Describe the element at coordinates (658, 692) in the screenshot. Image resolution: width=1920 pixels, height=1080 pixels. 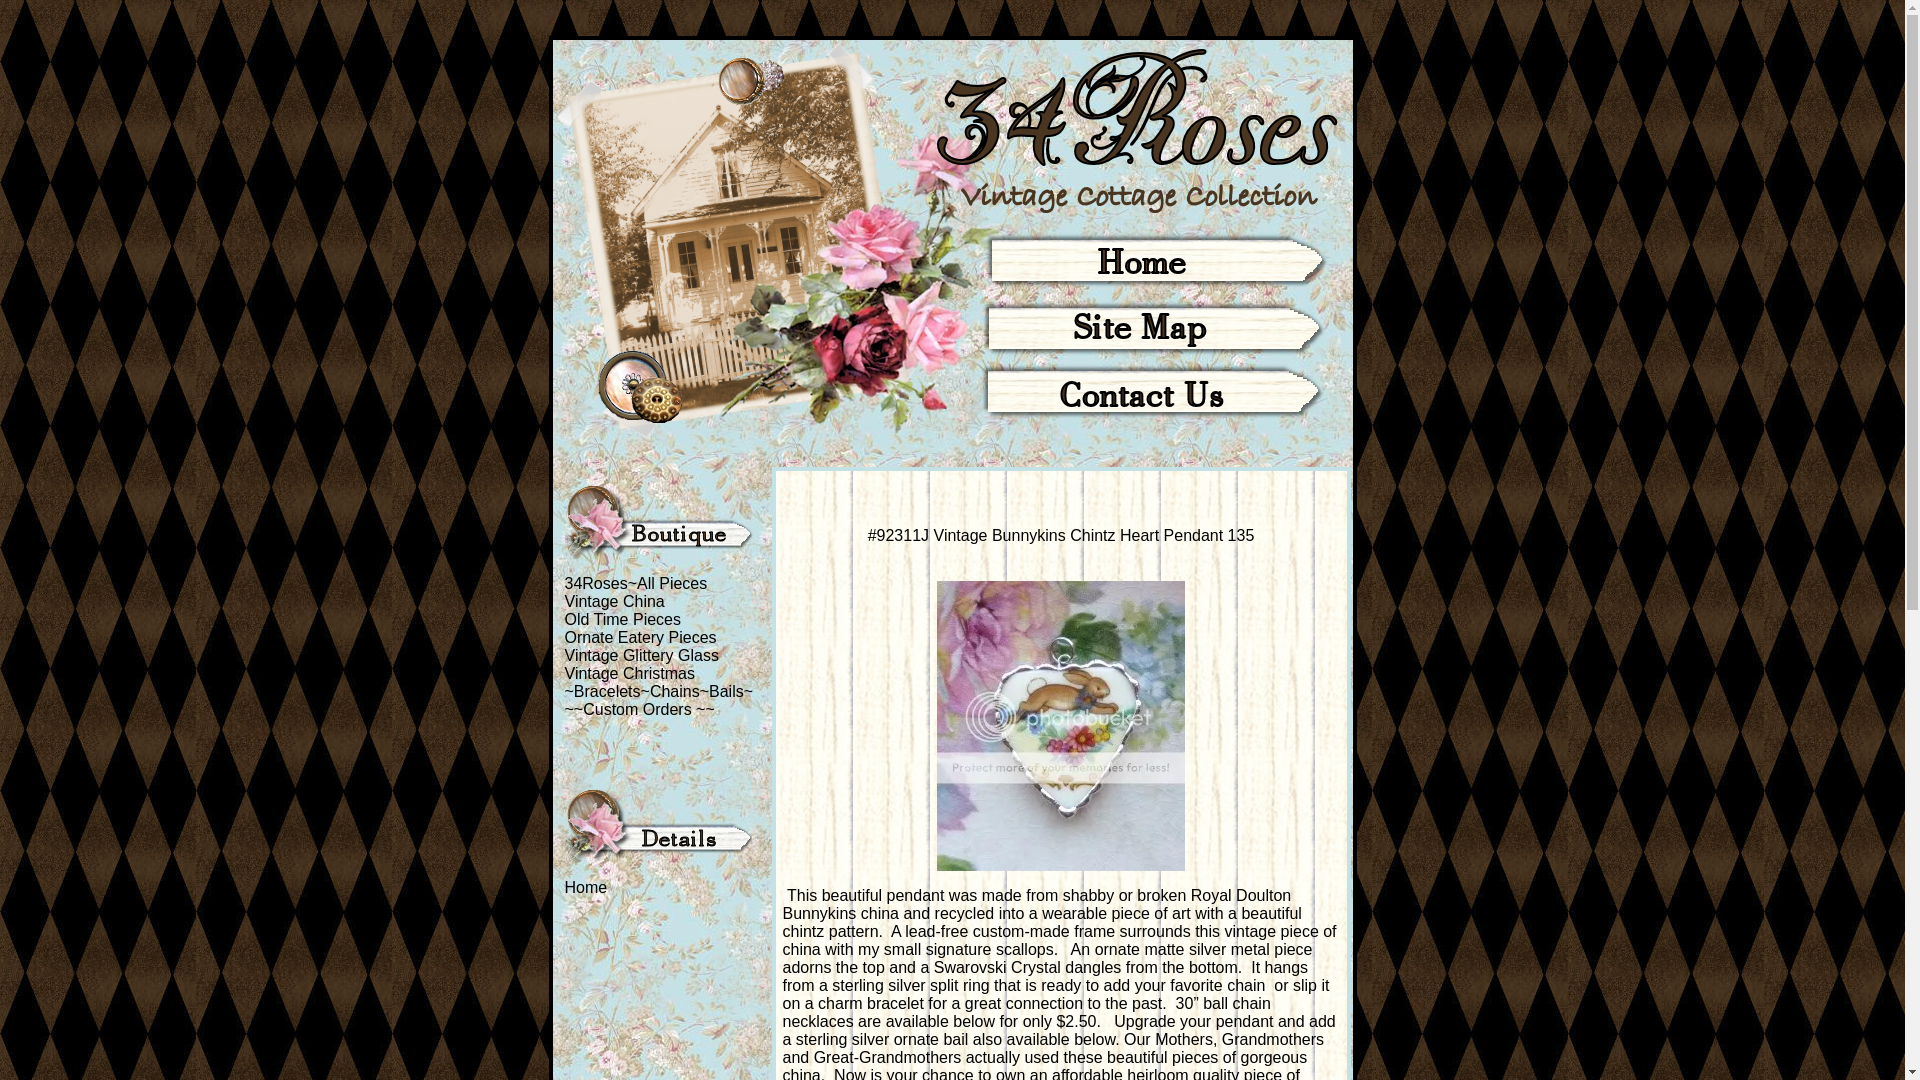
I see `~Bracelets~Chains~Bails~` at that location.